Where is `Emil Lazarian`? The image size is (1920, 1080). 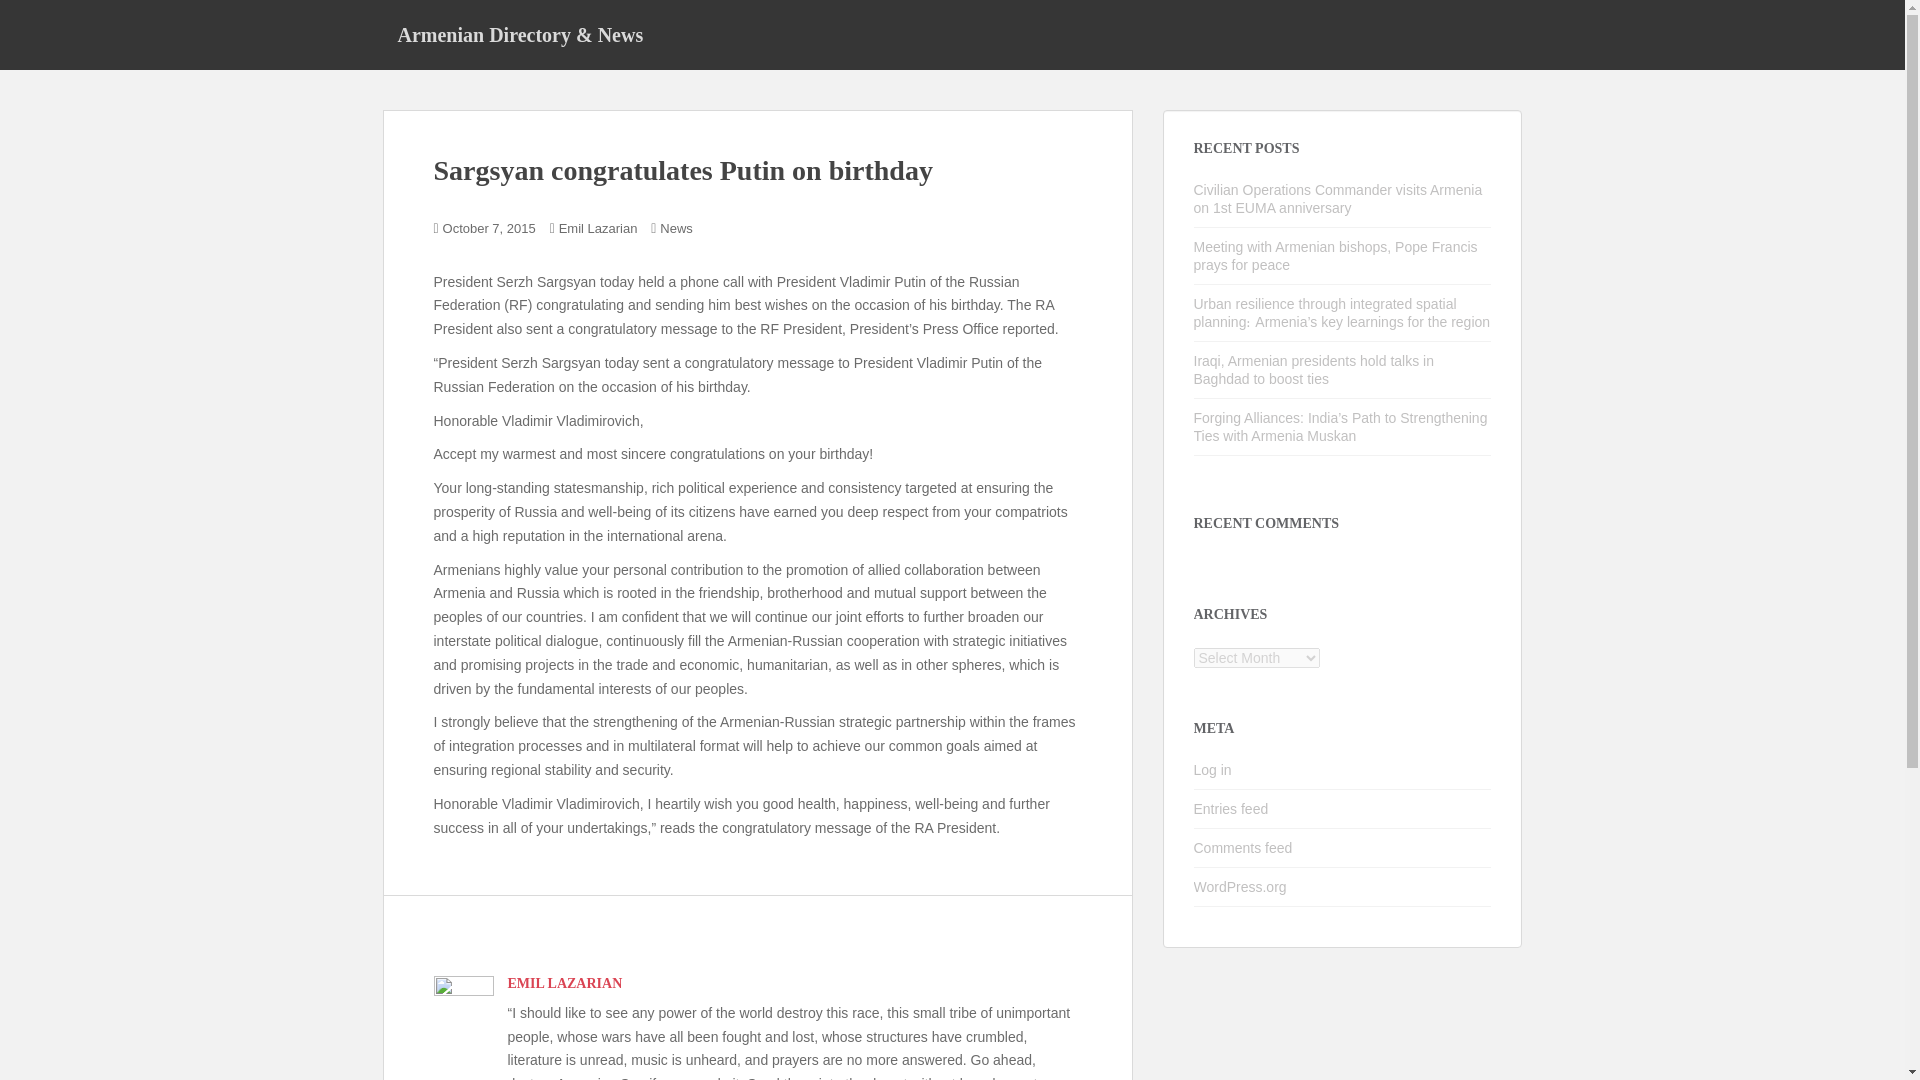 Emil Lazarian is located at coordinates (598, 228).